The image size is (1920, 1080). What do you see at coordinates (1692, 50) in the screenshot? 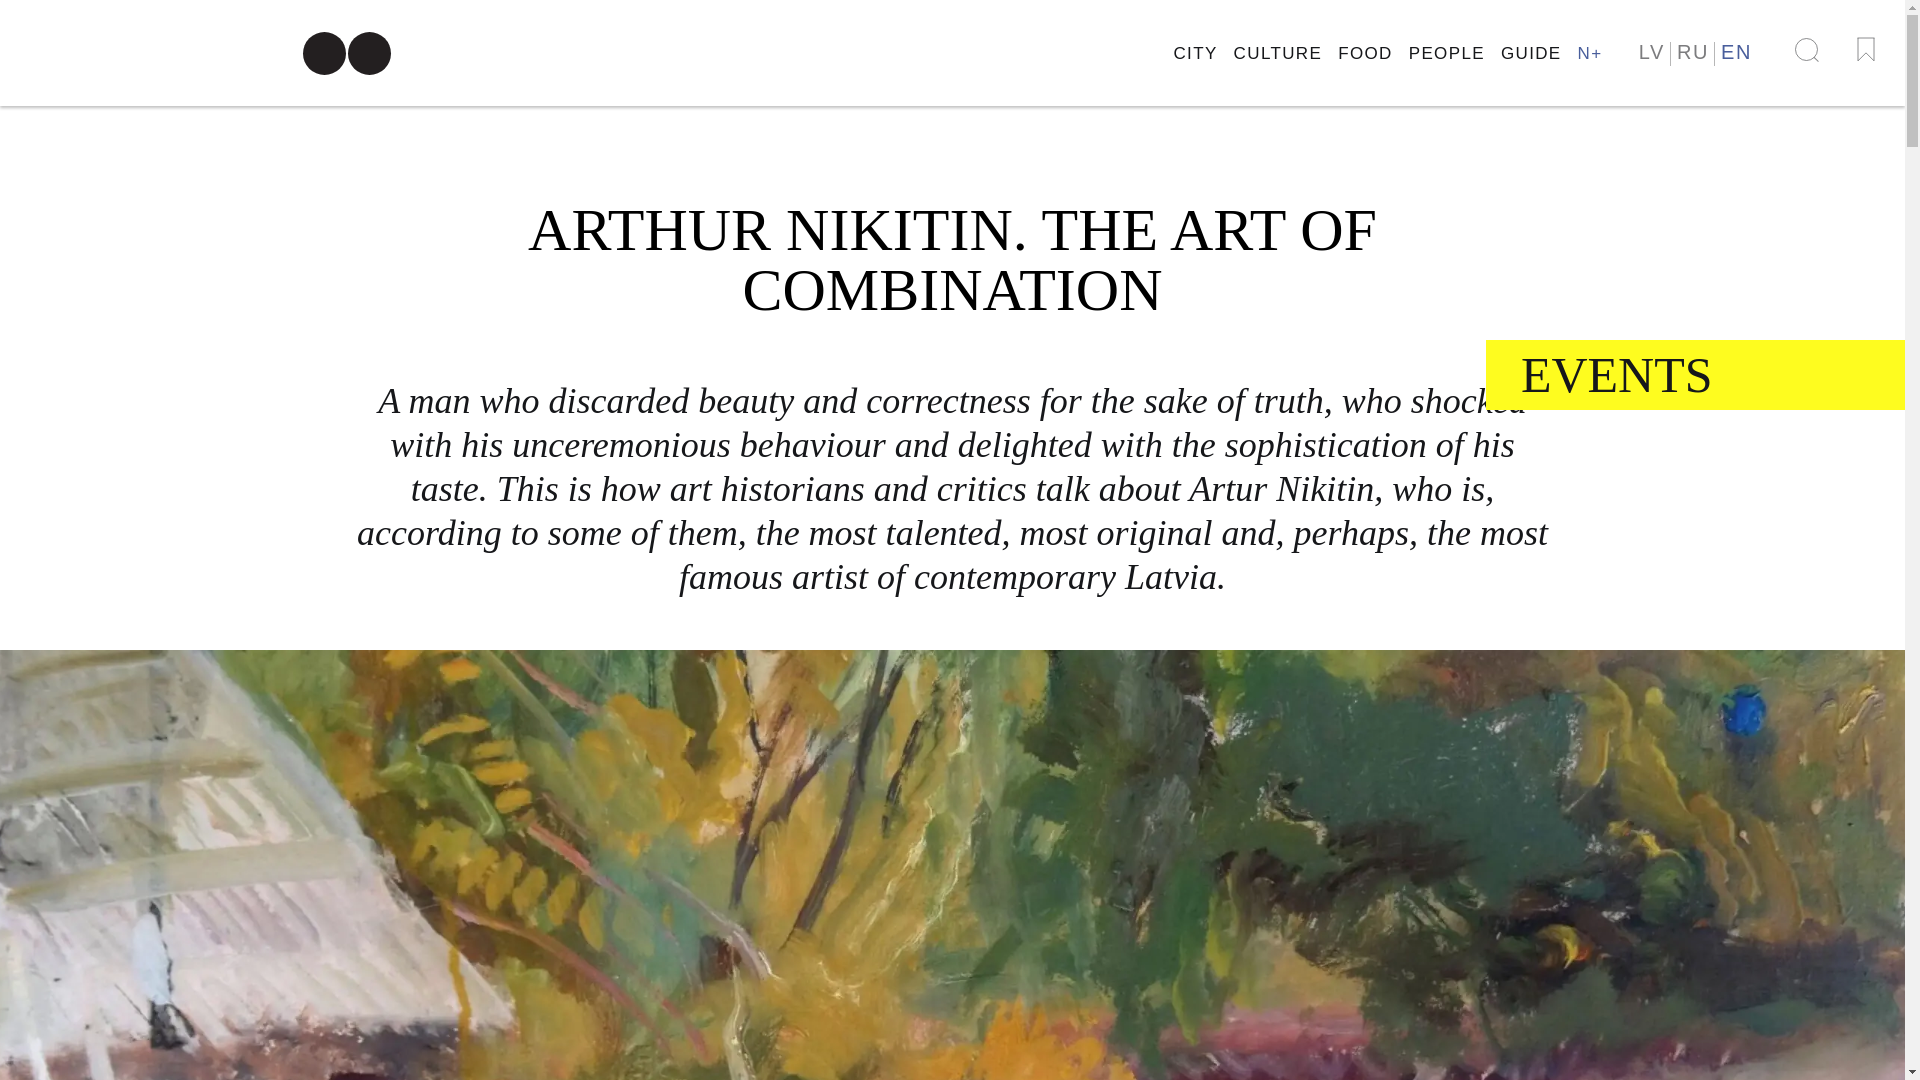
I see `RU` at bounding box center [1692, 50].